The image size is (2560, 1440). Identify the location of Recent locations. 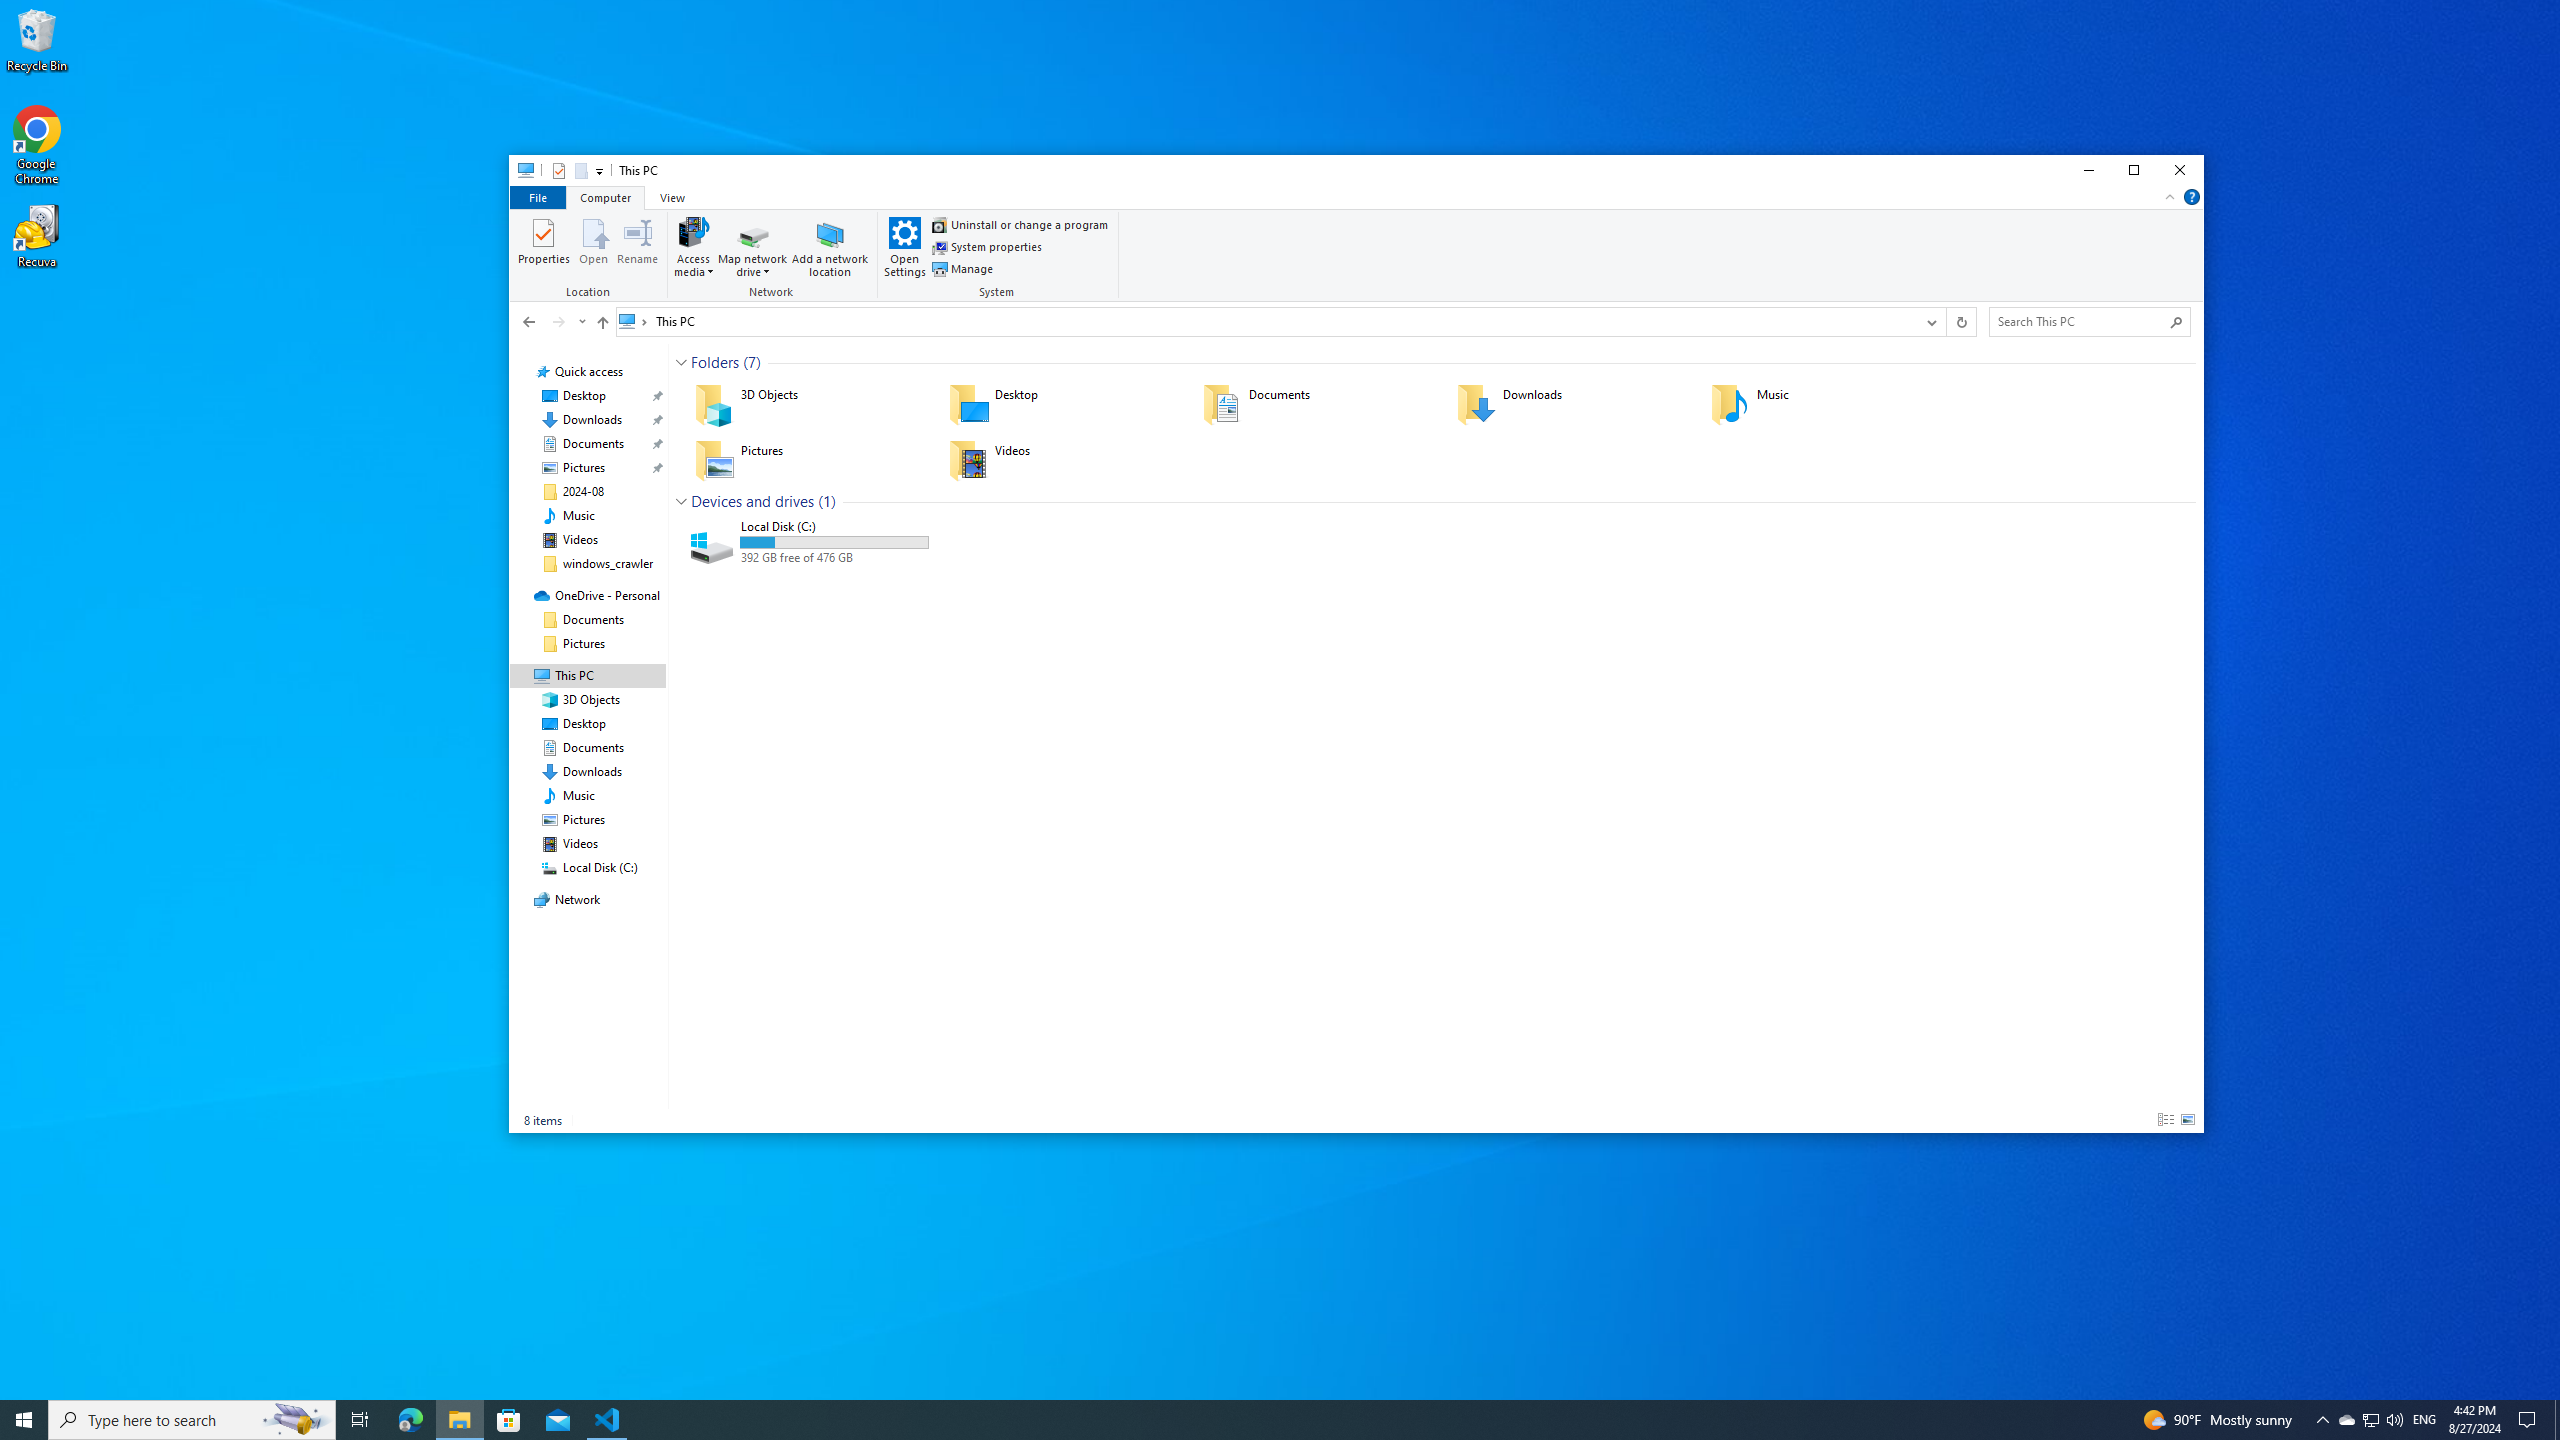
(580, 321).